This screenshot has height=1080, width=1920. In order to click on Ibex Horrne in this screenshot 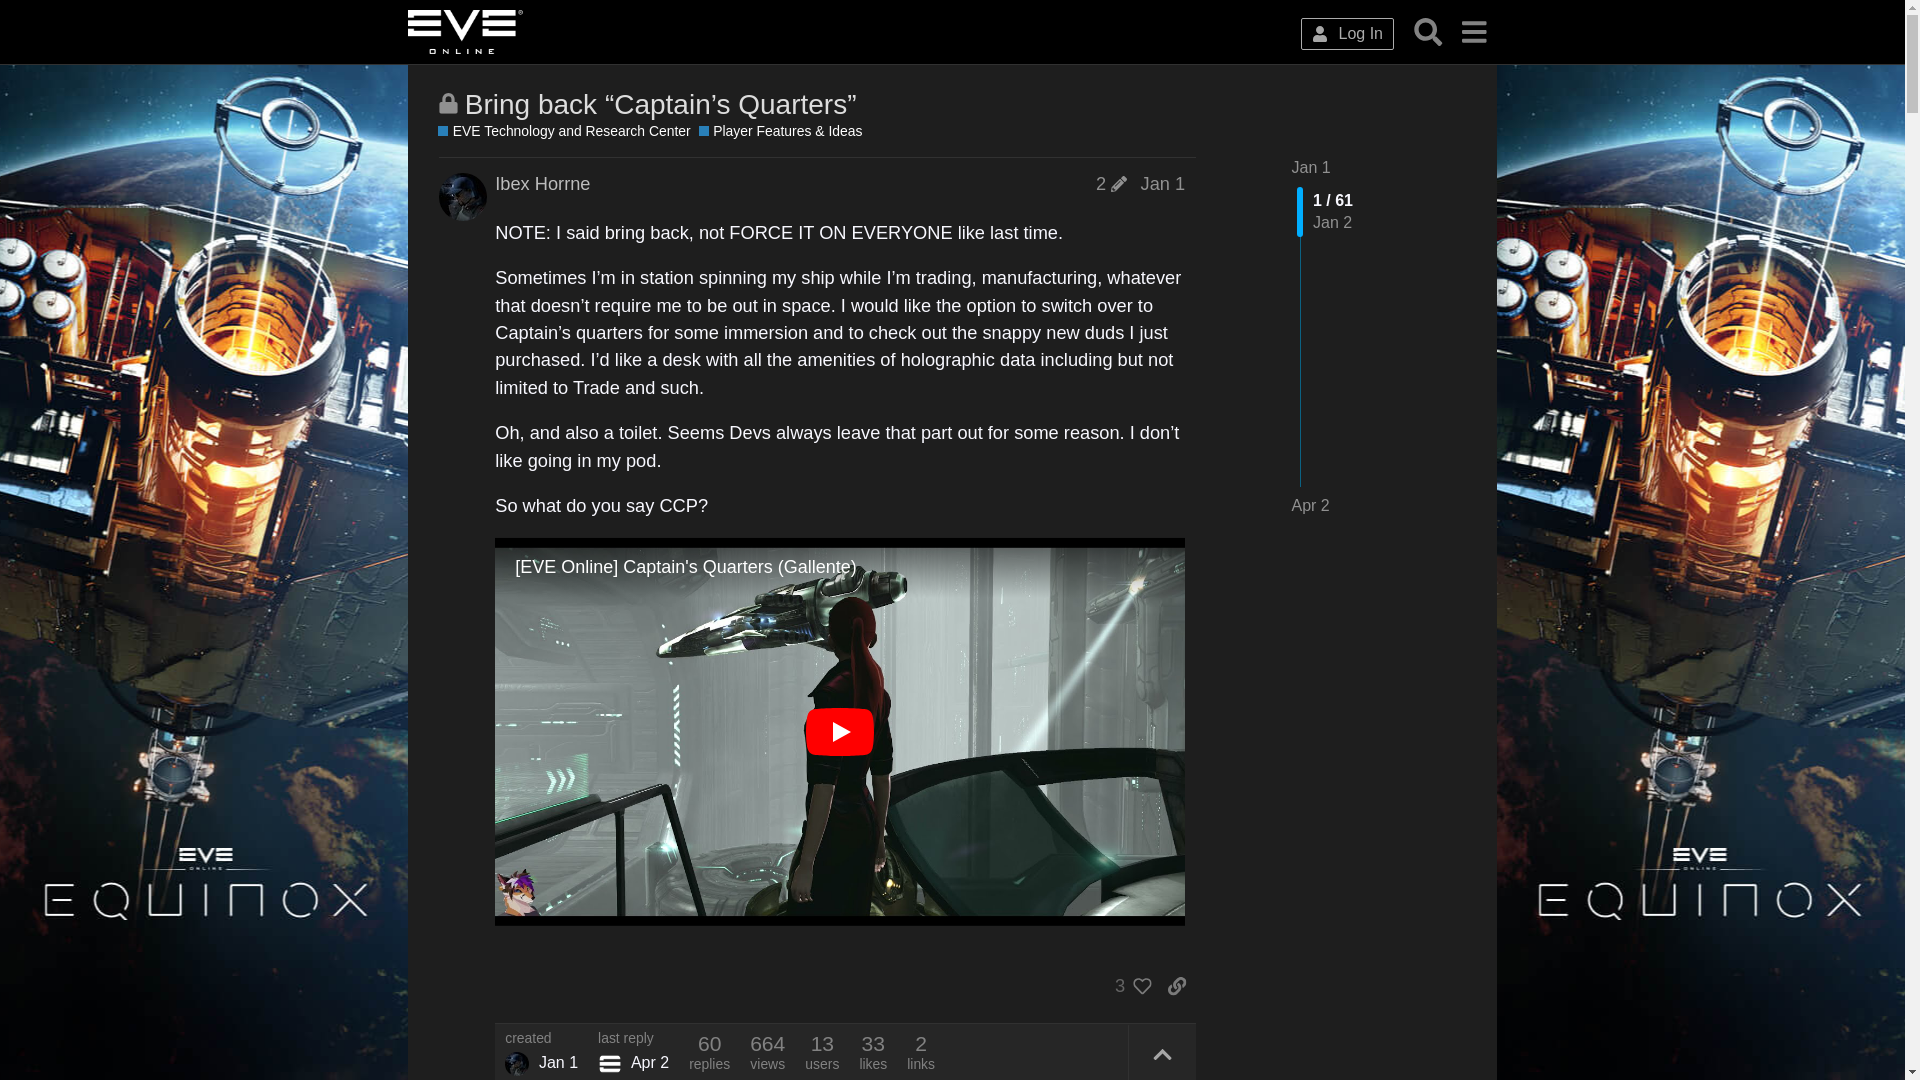, I will do `click(516, 1063)`.